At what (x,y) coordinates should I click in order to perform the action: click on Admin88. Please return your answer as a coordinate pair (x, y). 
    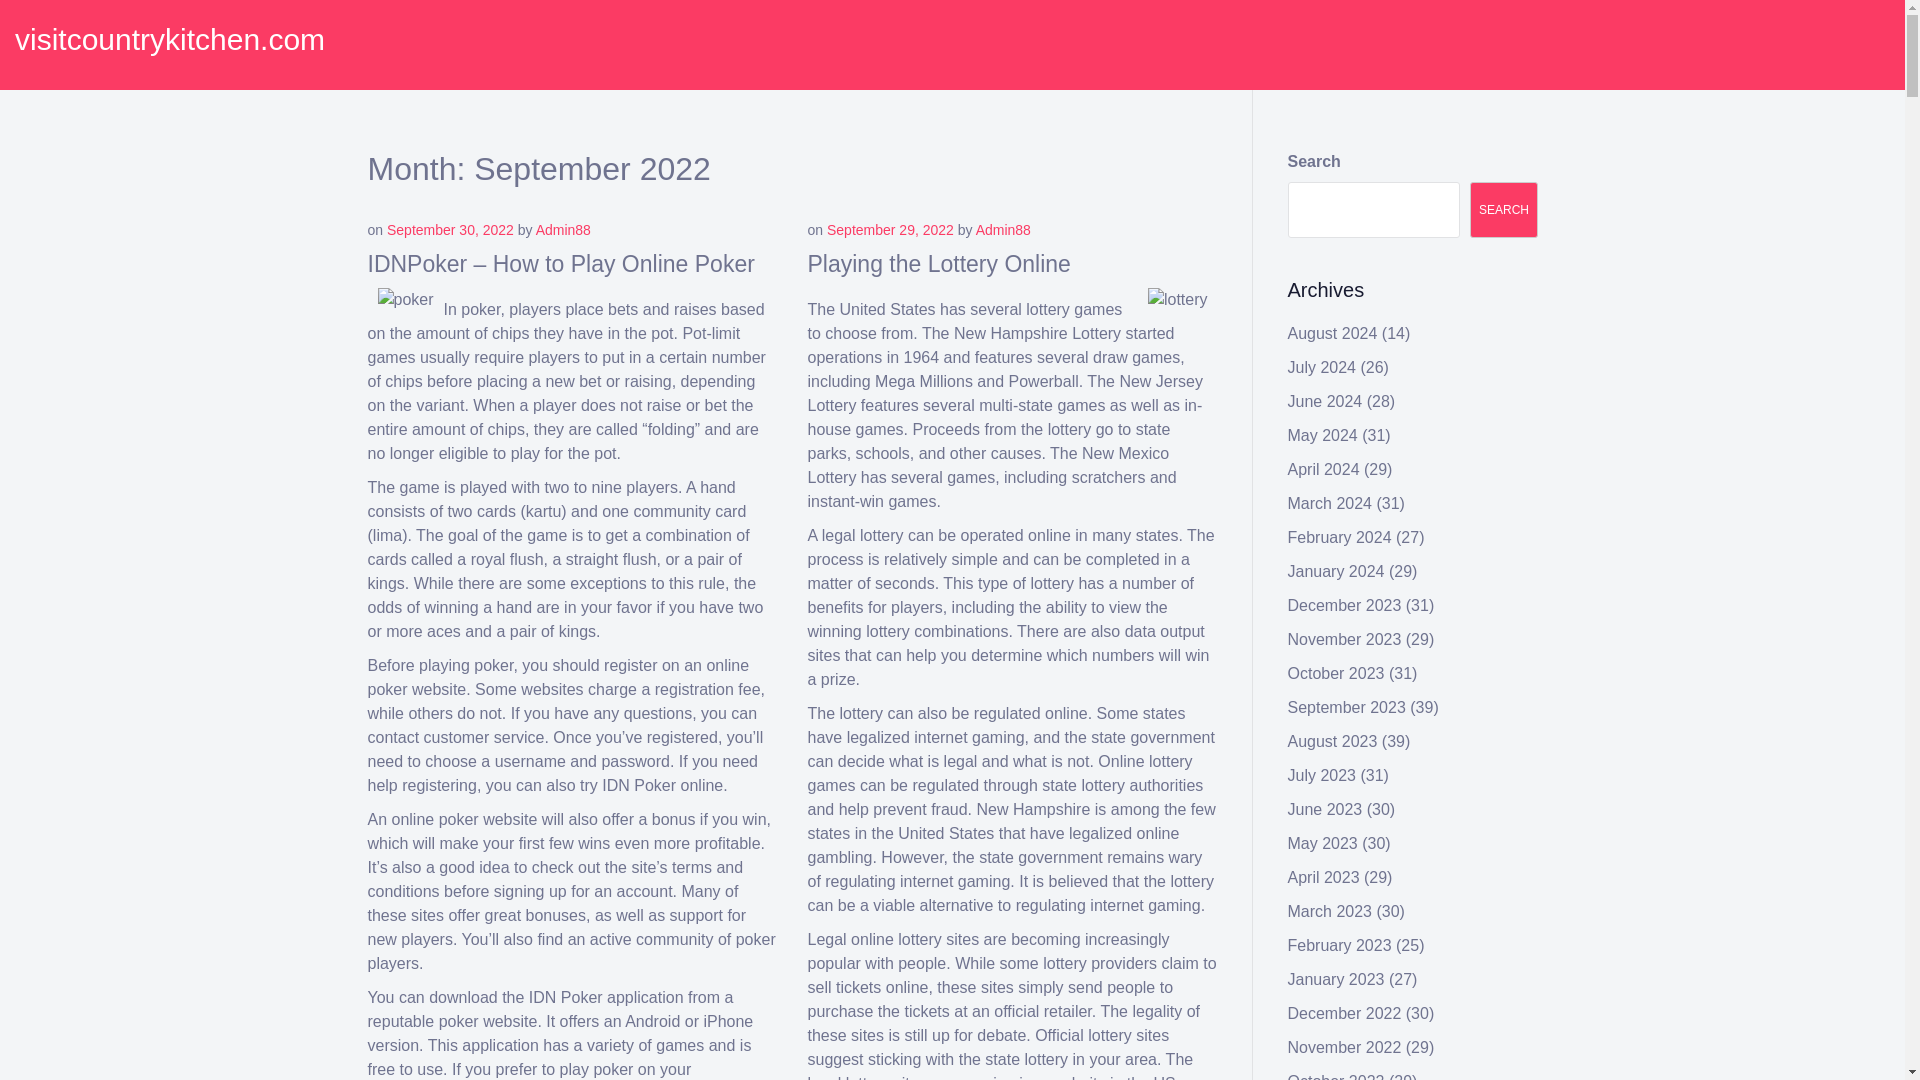
    Looking at the image, I should click on (563, 230).